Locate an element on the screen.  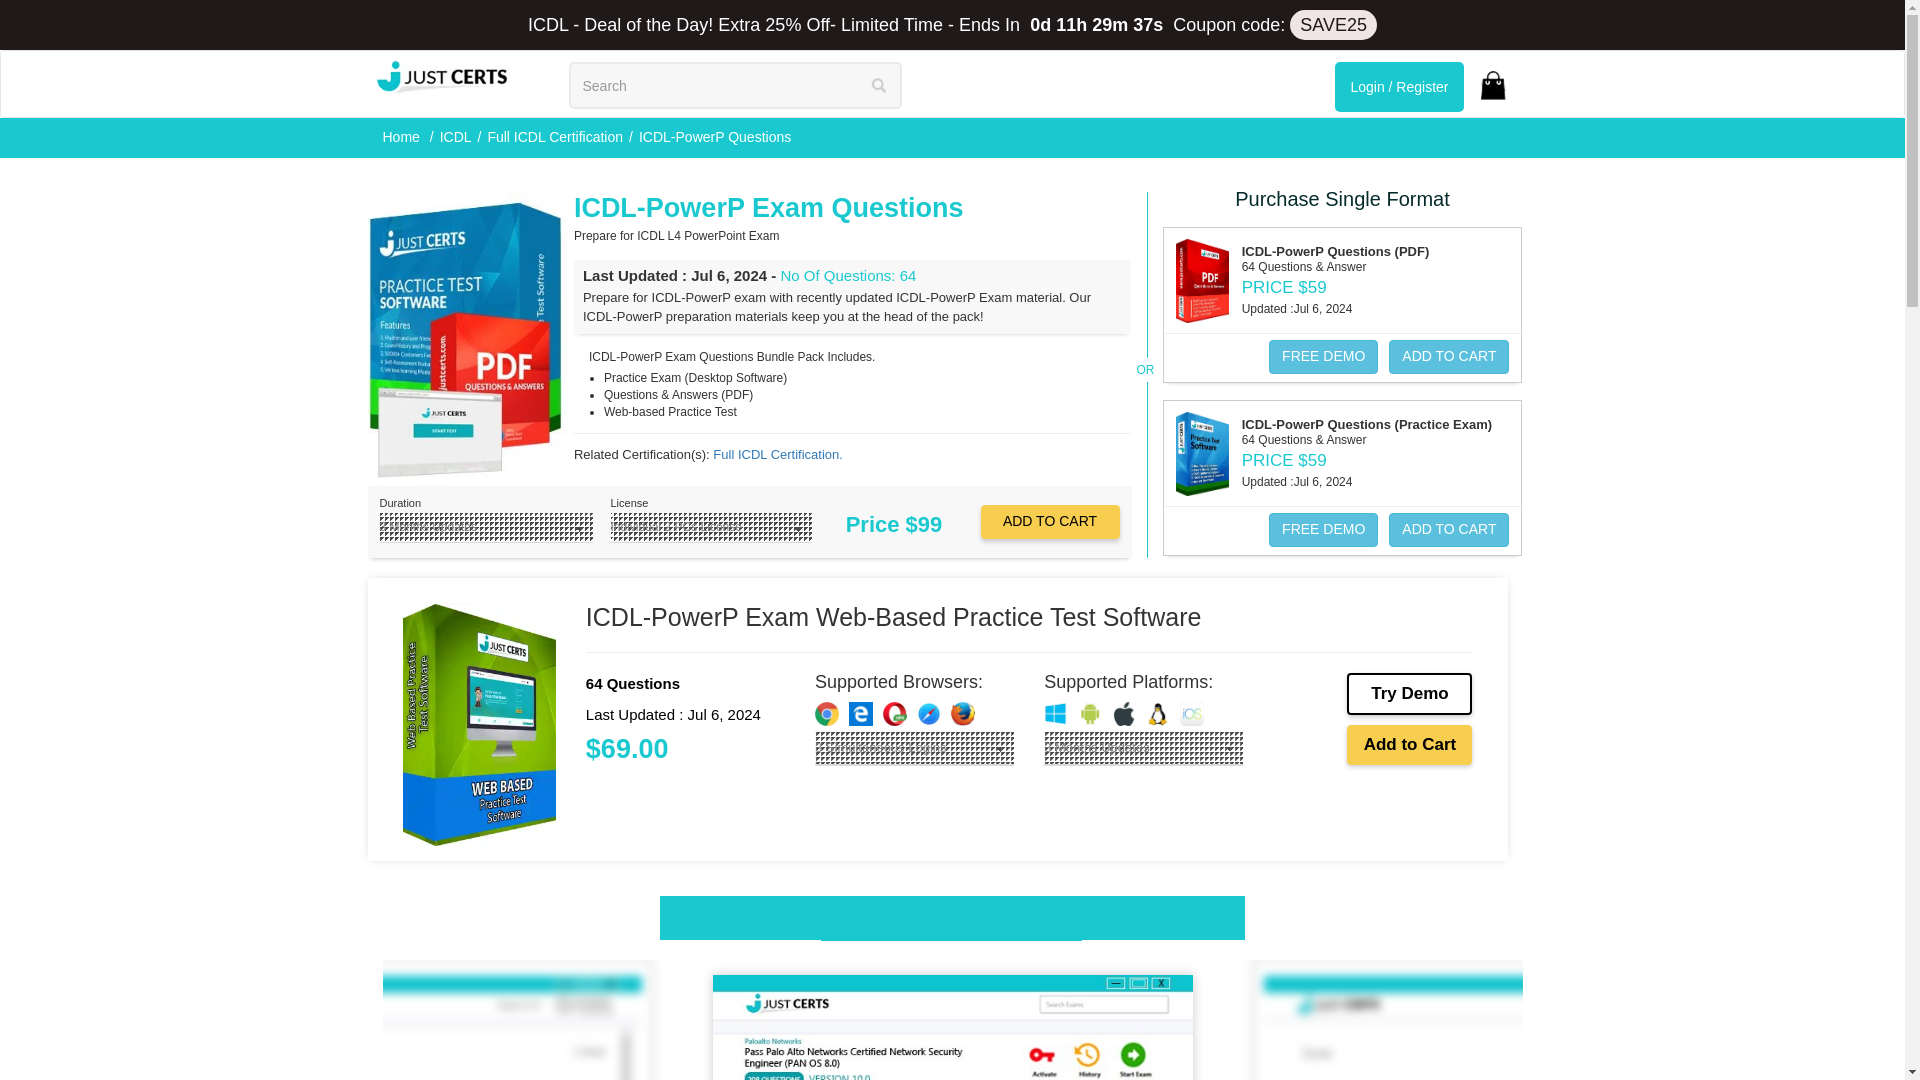
ADD TO CART is located at coordinates (1448, 356).